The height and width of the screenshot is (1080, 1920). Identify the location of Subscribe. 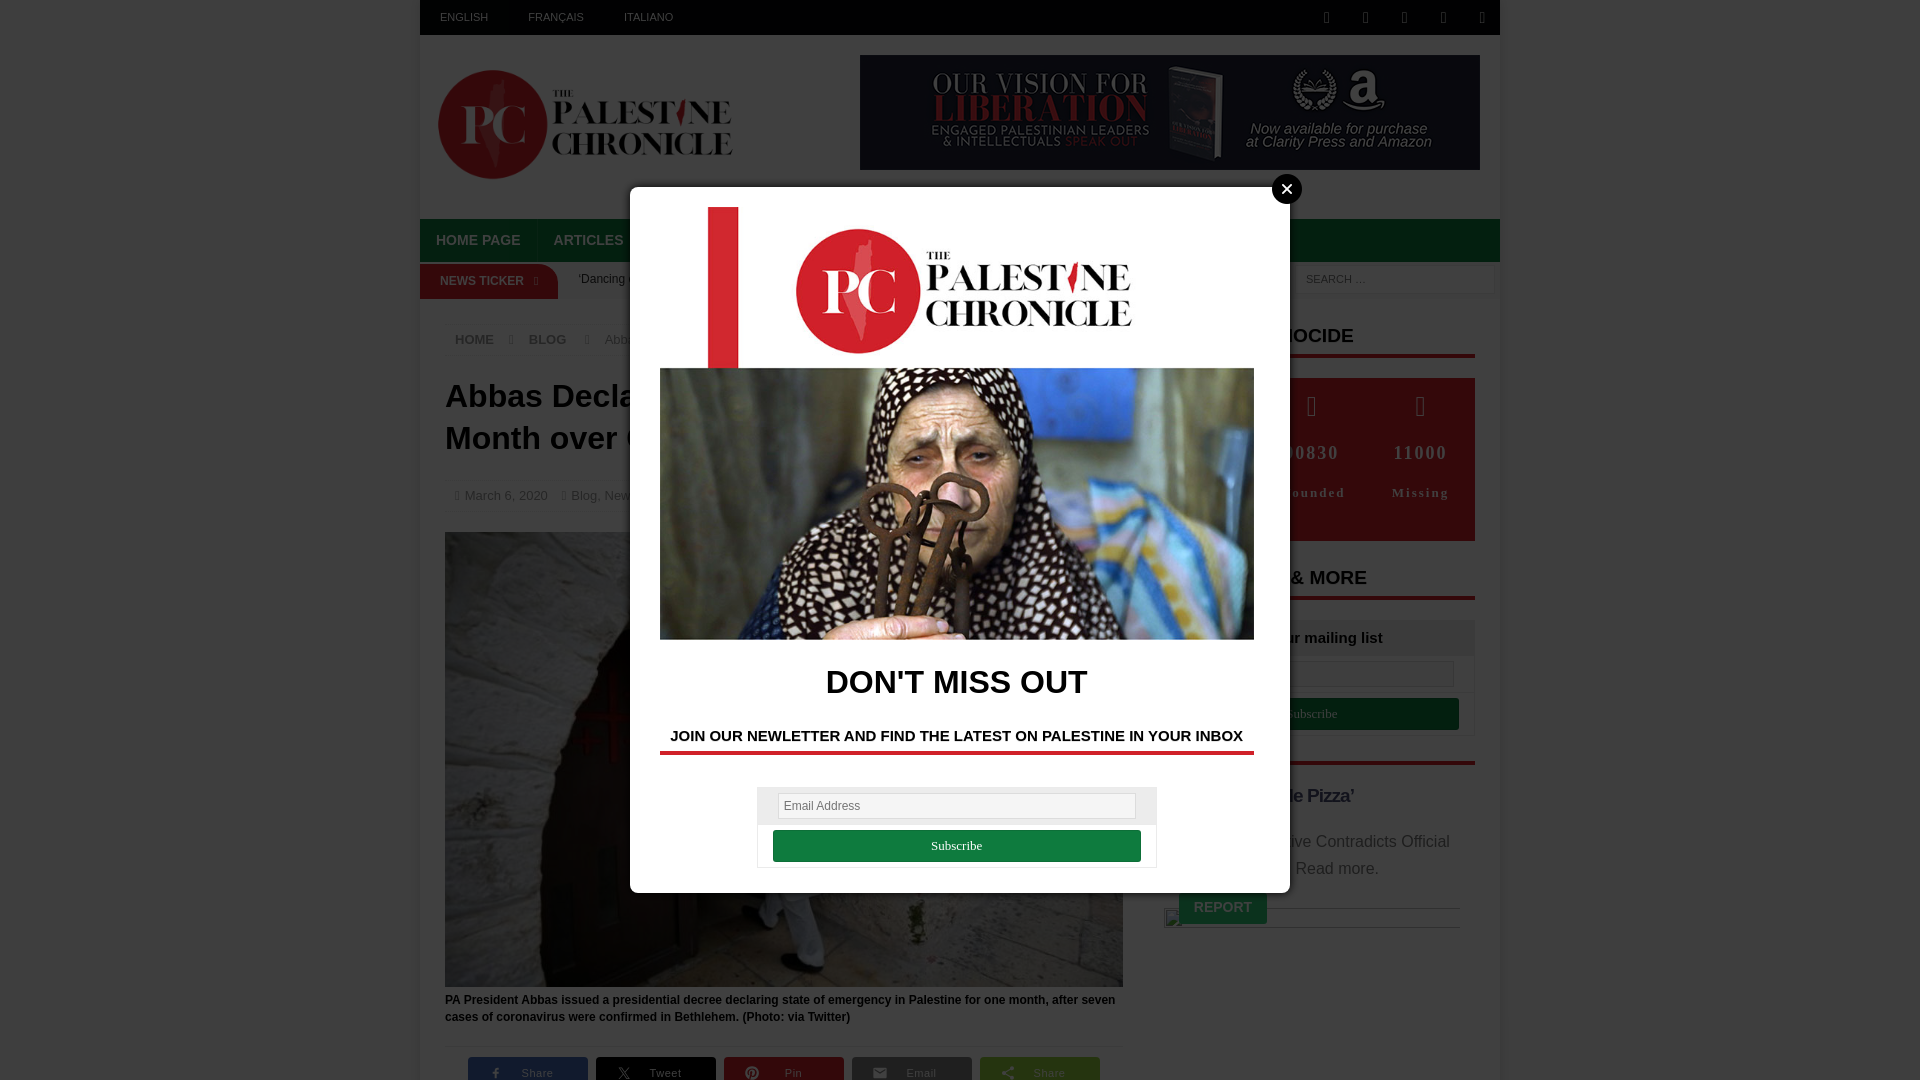
(1312, 714).